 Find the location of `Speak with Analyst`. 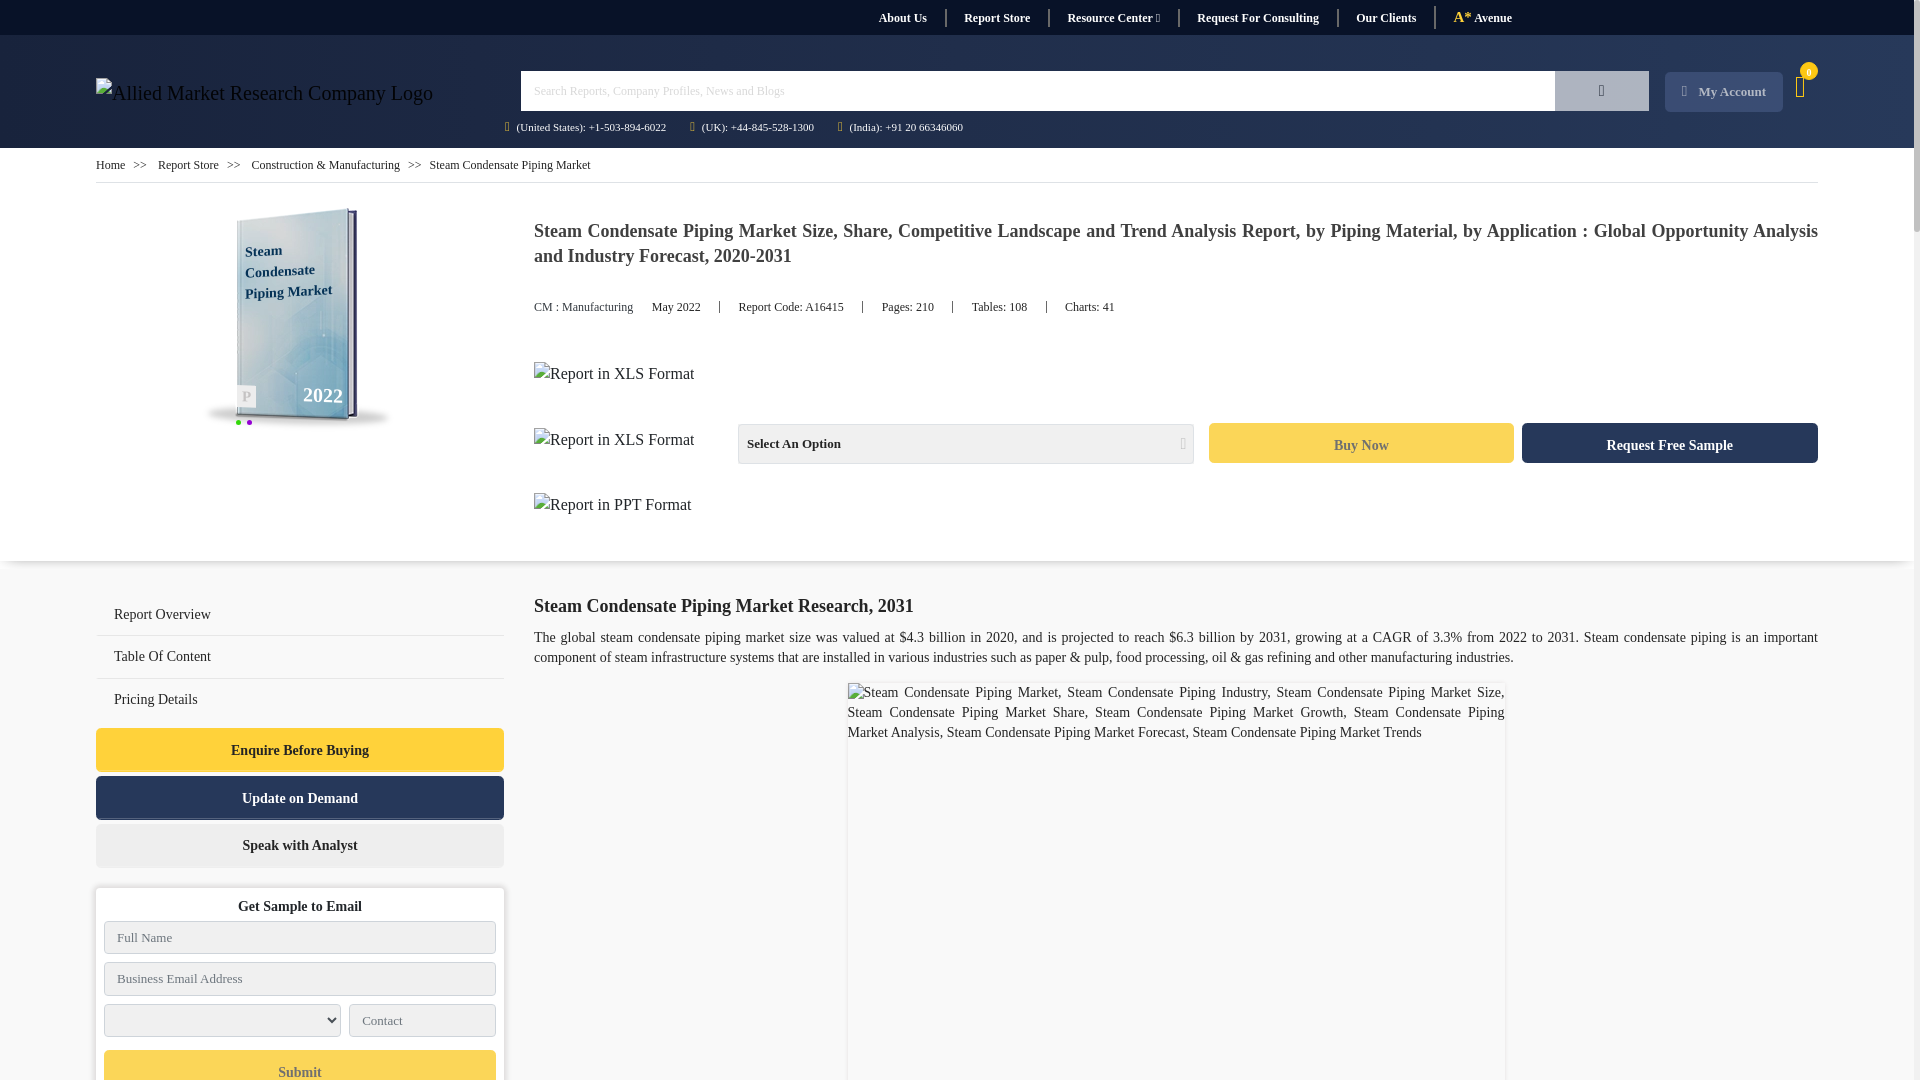

Speak with Analyst is located at coordinates (300, 846).